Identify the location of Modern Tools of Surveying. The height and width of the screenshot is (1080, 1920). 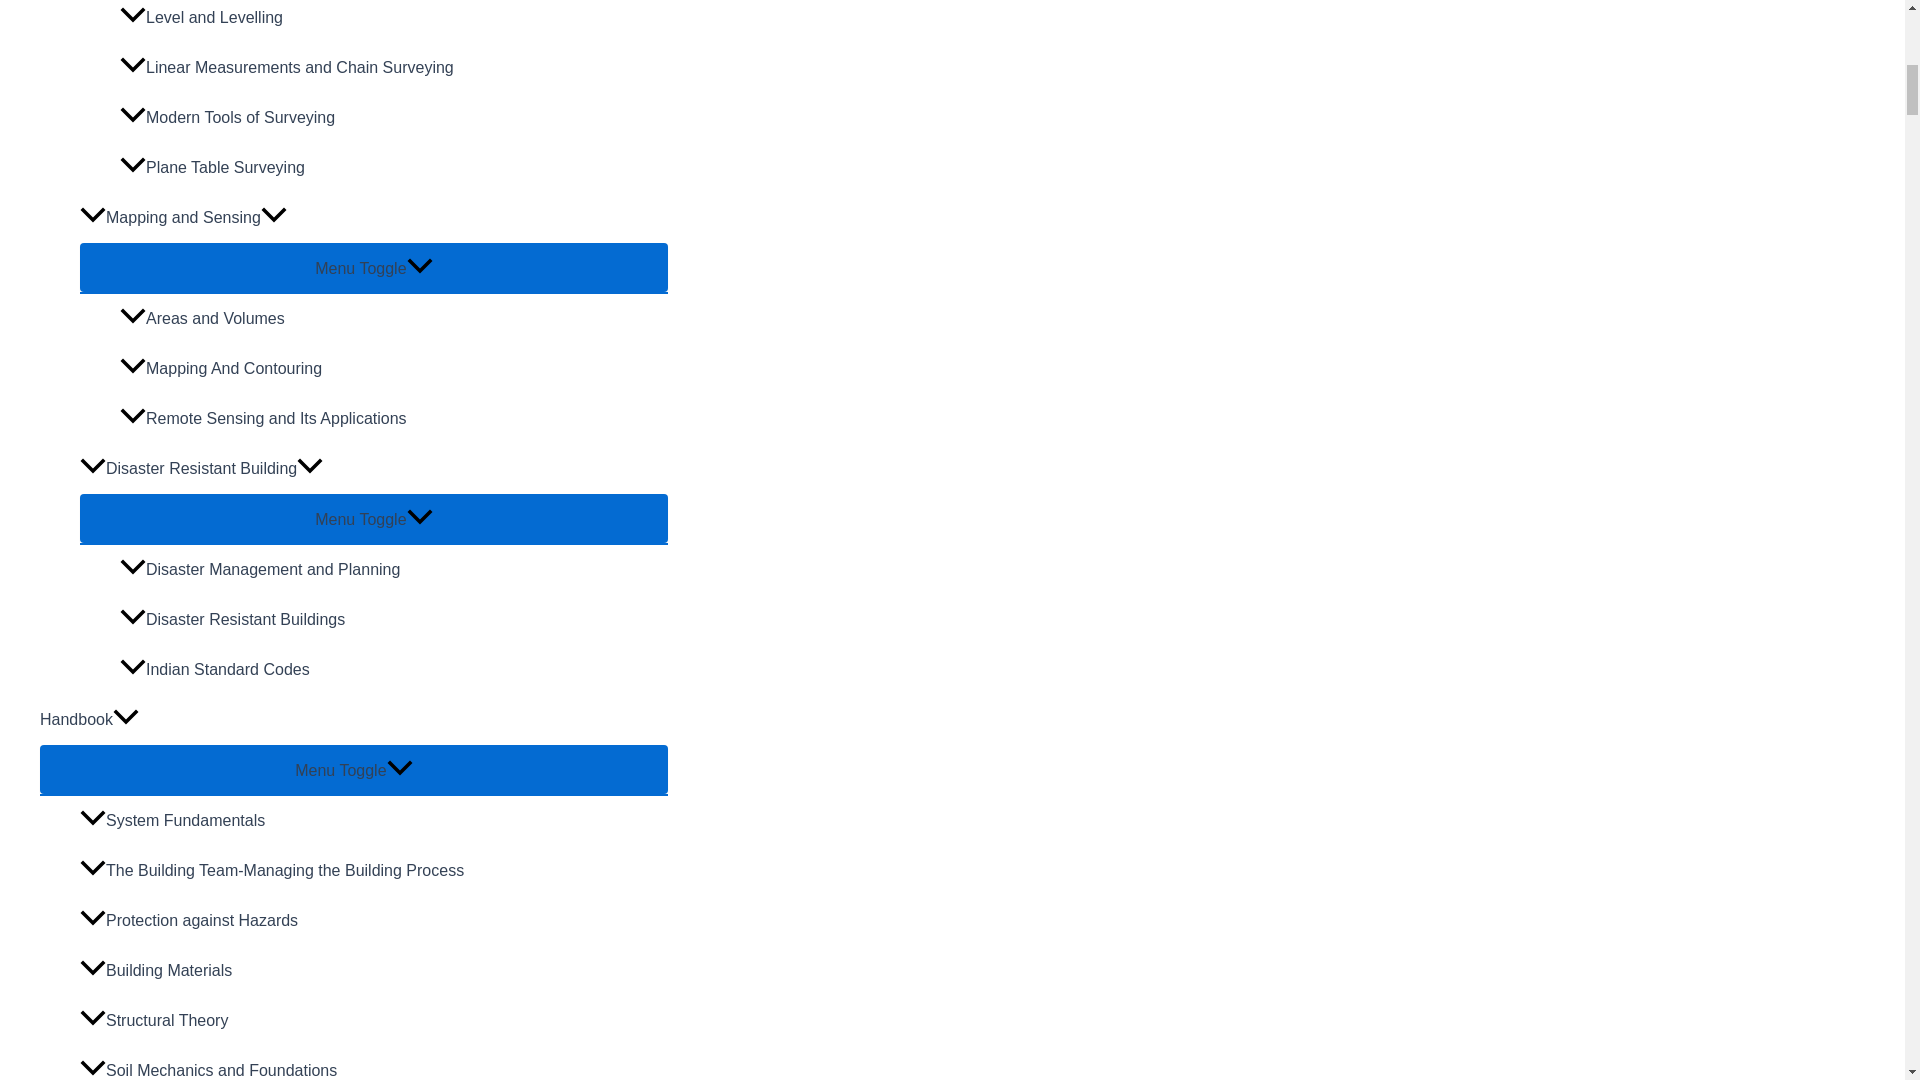
(394, 117).